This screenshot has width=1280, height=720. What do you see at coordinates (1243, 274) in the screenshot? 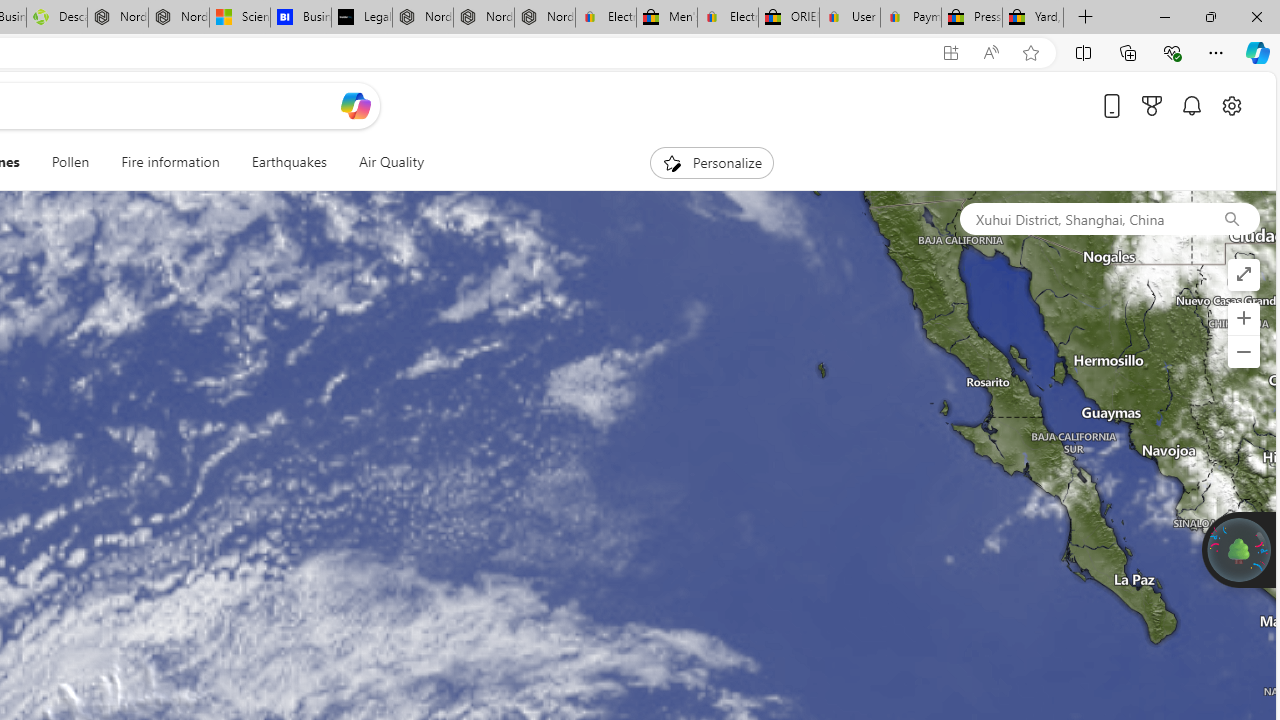
I see `Enter full screen mode` at bounding box center [1243, 274].